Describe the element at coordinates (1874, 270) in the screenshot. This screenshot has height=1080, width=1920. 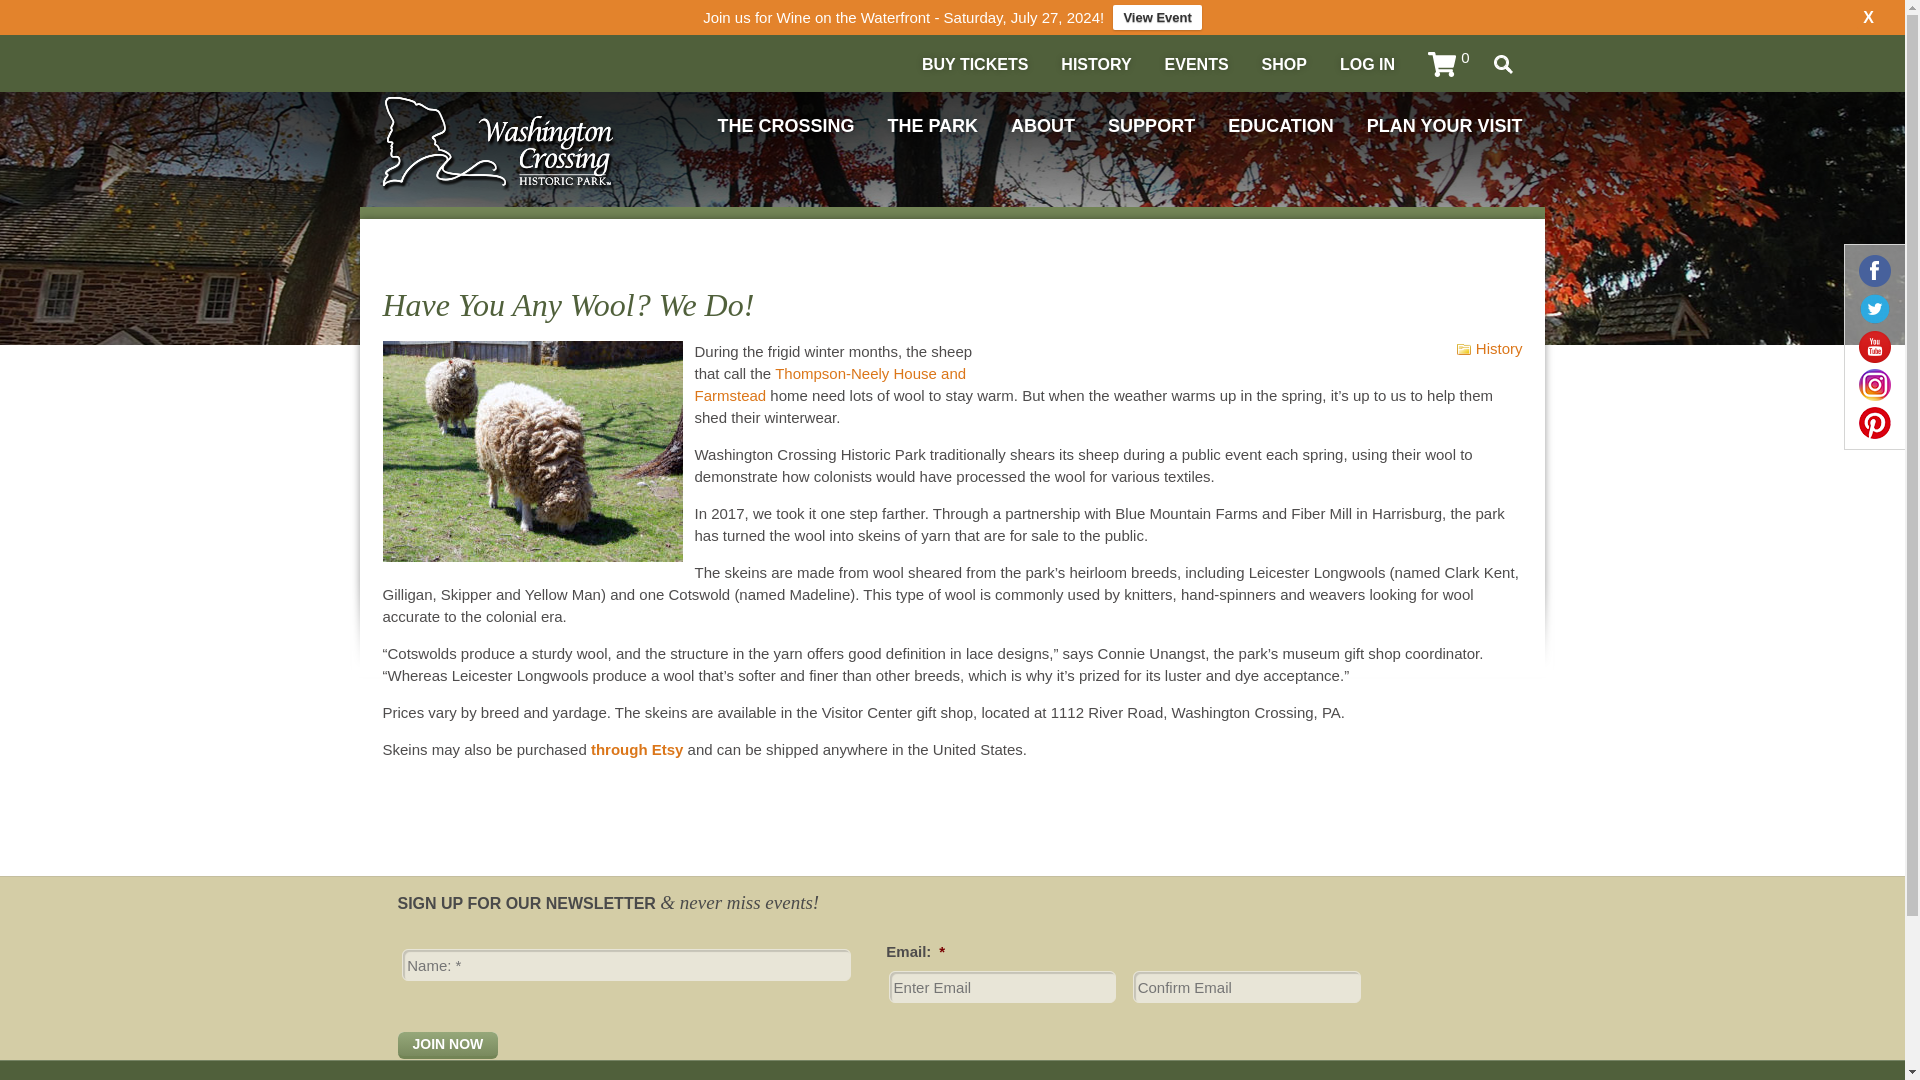
I see `facebook` at that location.